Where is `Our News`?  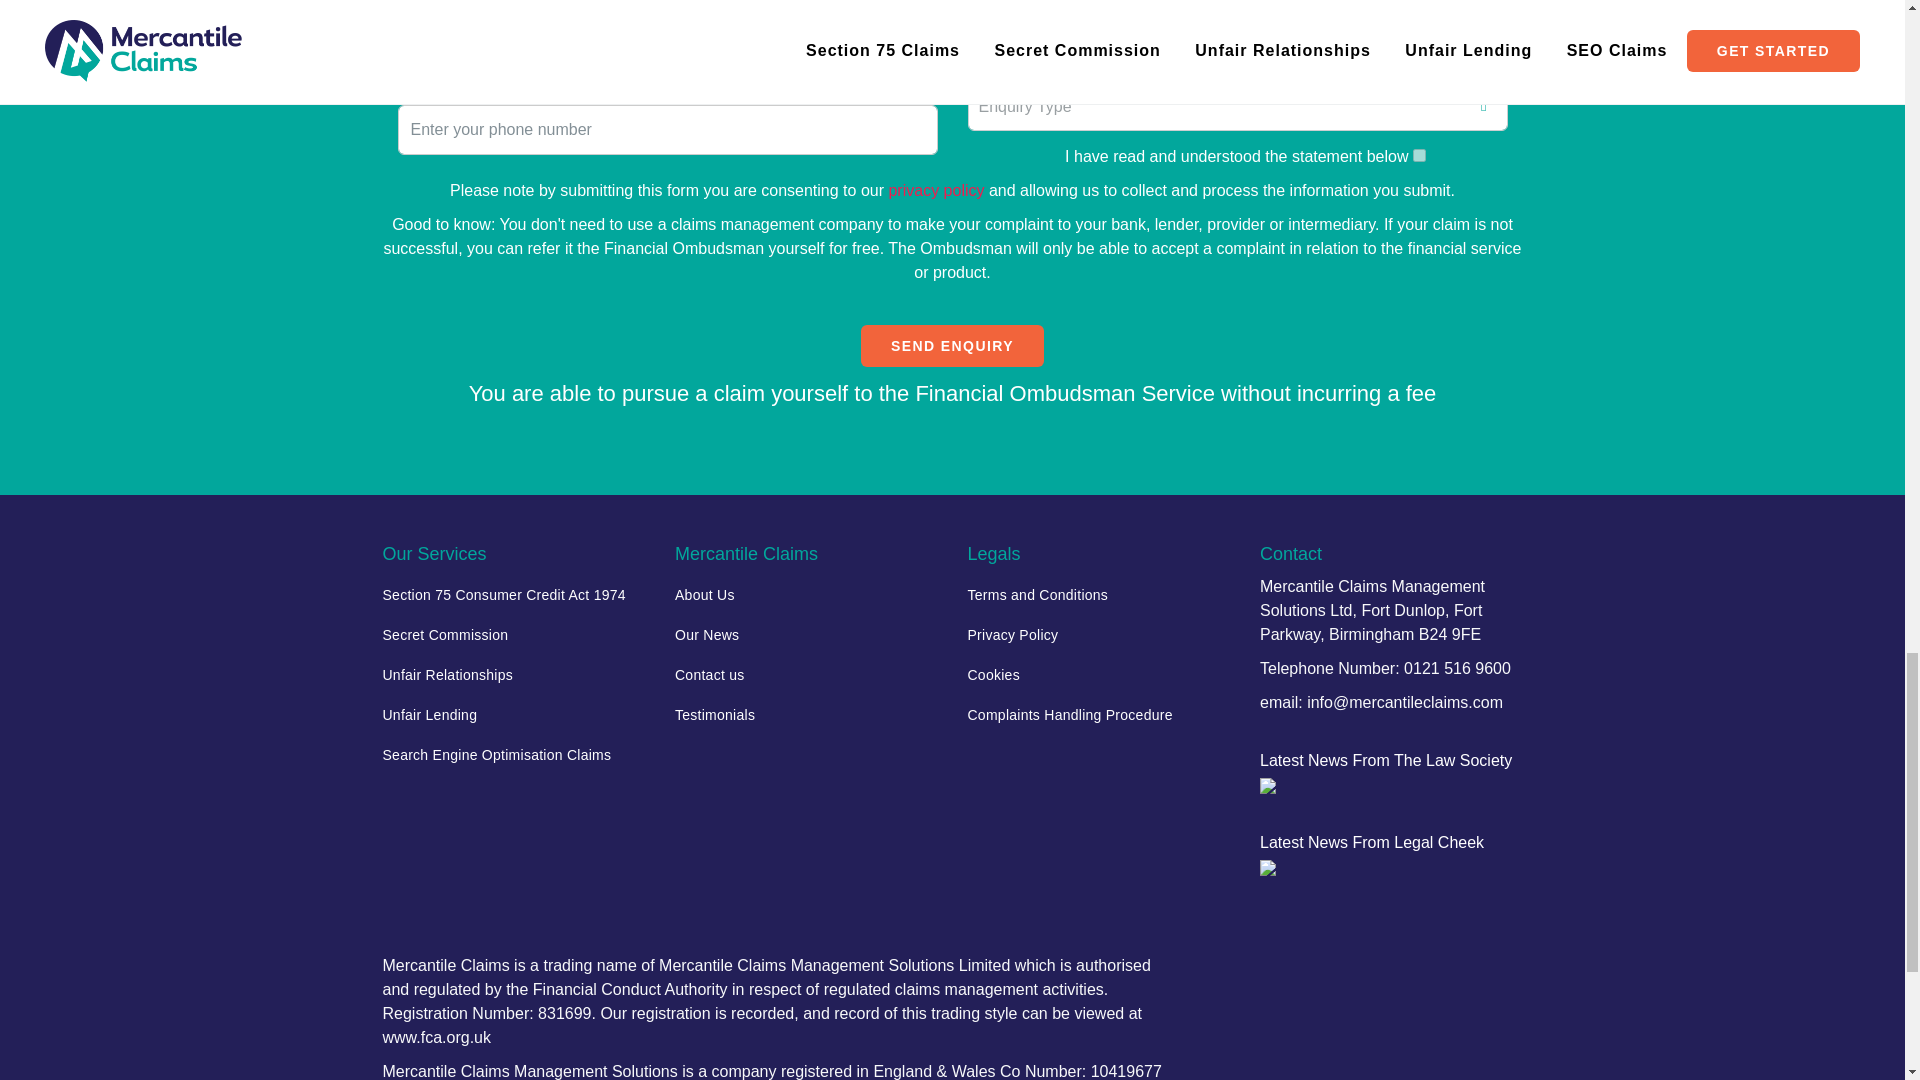
Our News is located at coordinates (806, 634).